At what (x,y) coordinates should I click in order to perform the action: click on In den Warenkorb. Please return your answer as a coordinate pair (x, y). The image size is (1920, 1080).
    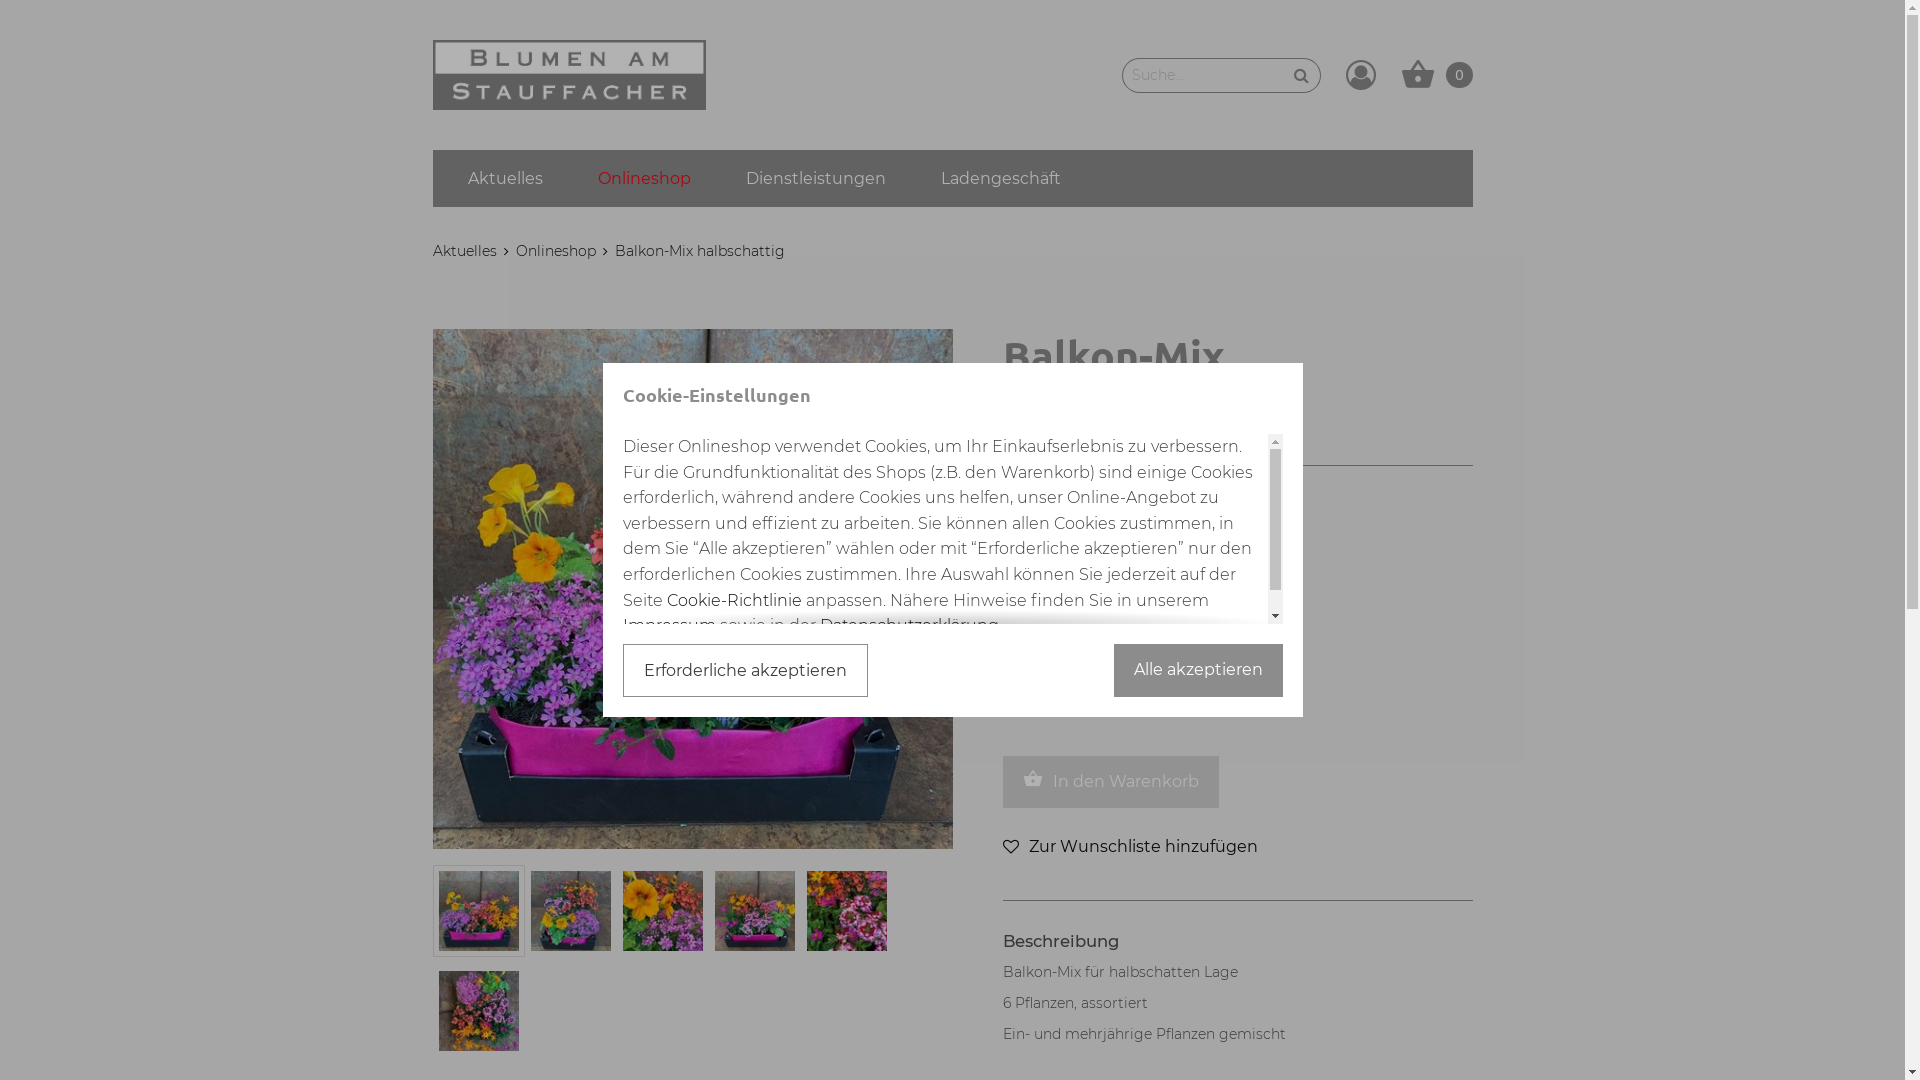
    Looking at the image, I should click on (1110, 782).